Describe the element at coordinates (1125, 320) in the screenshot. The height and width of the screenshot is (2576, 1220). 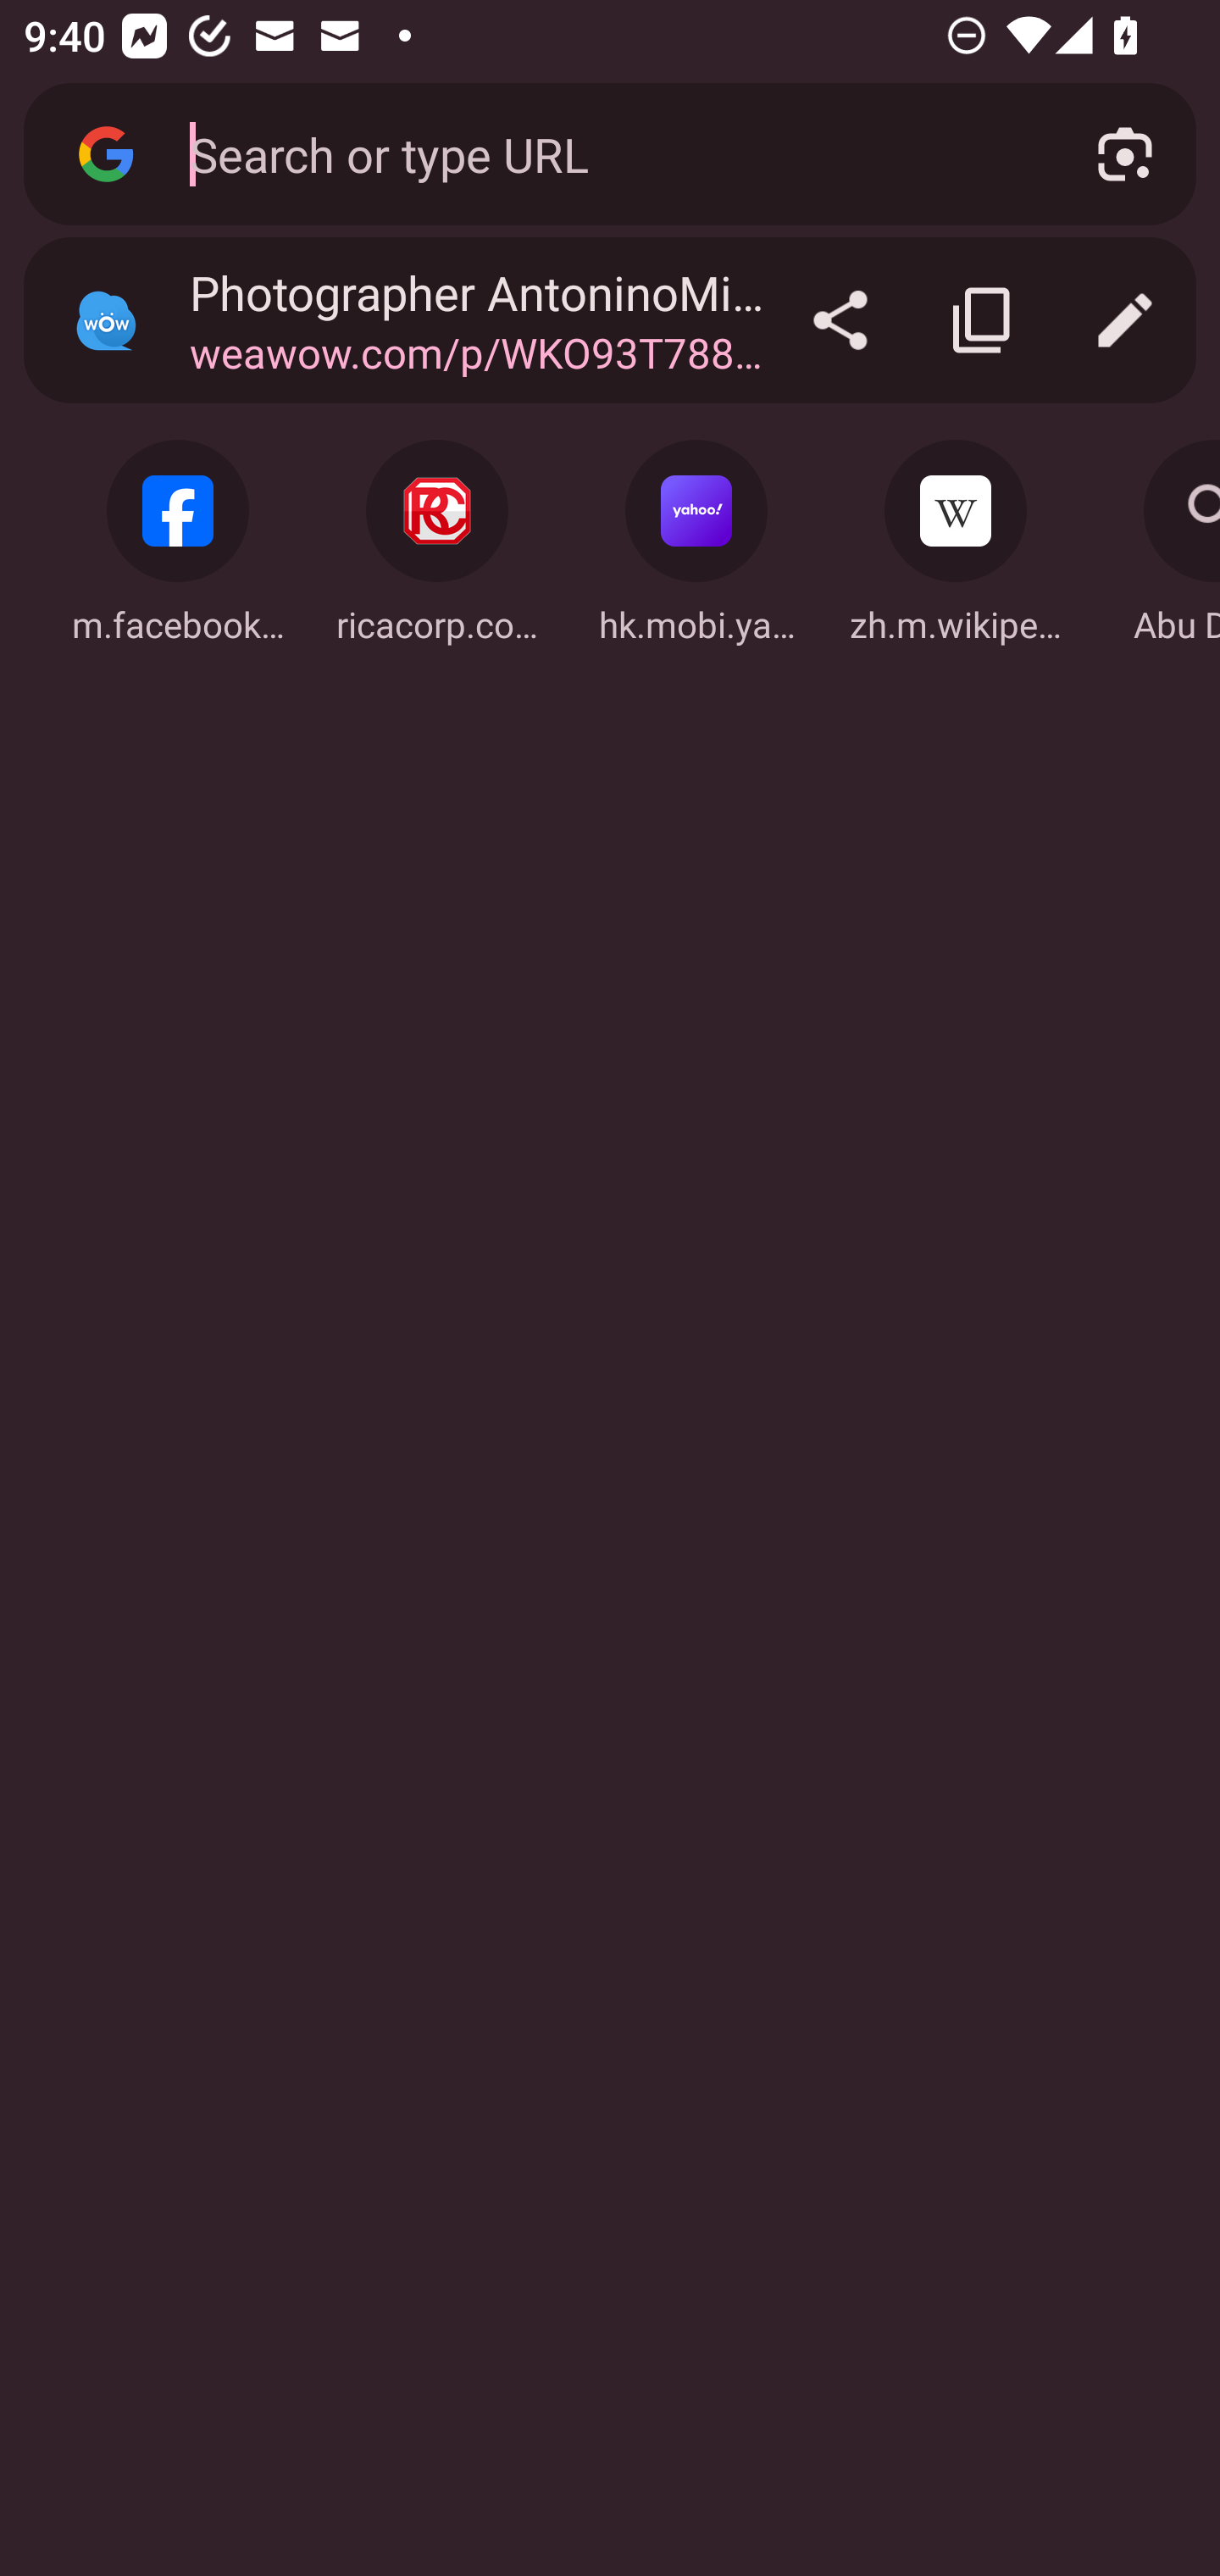
I see `Edit` at that location.